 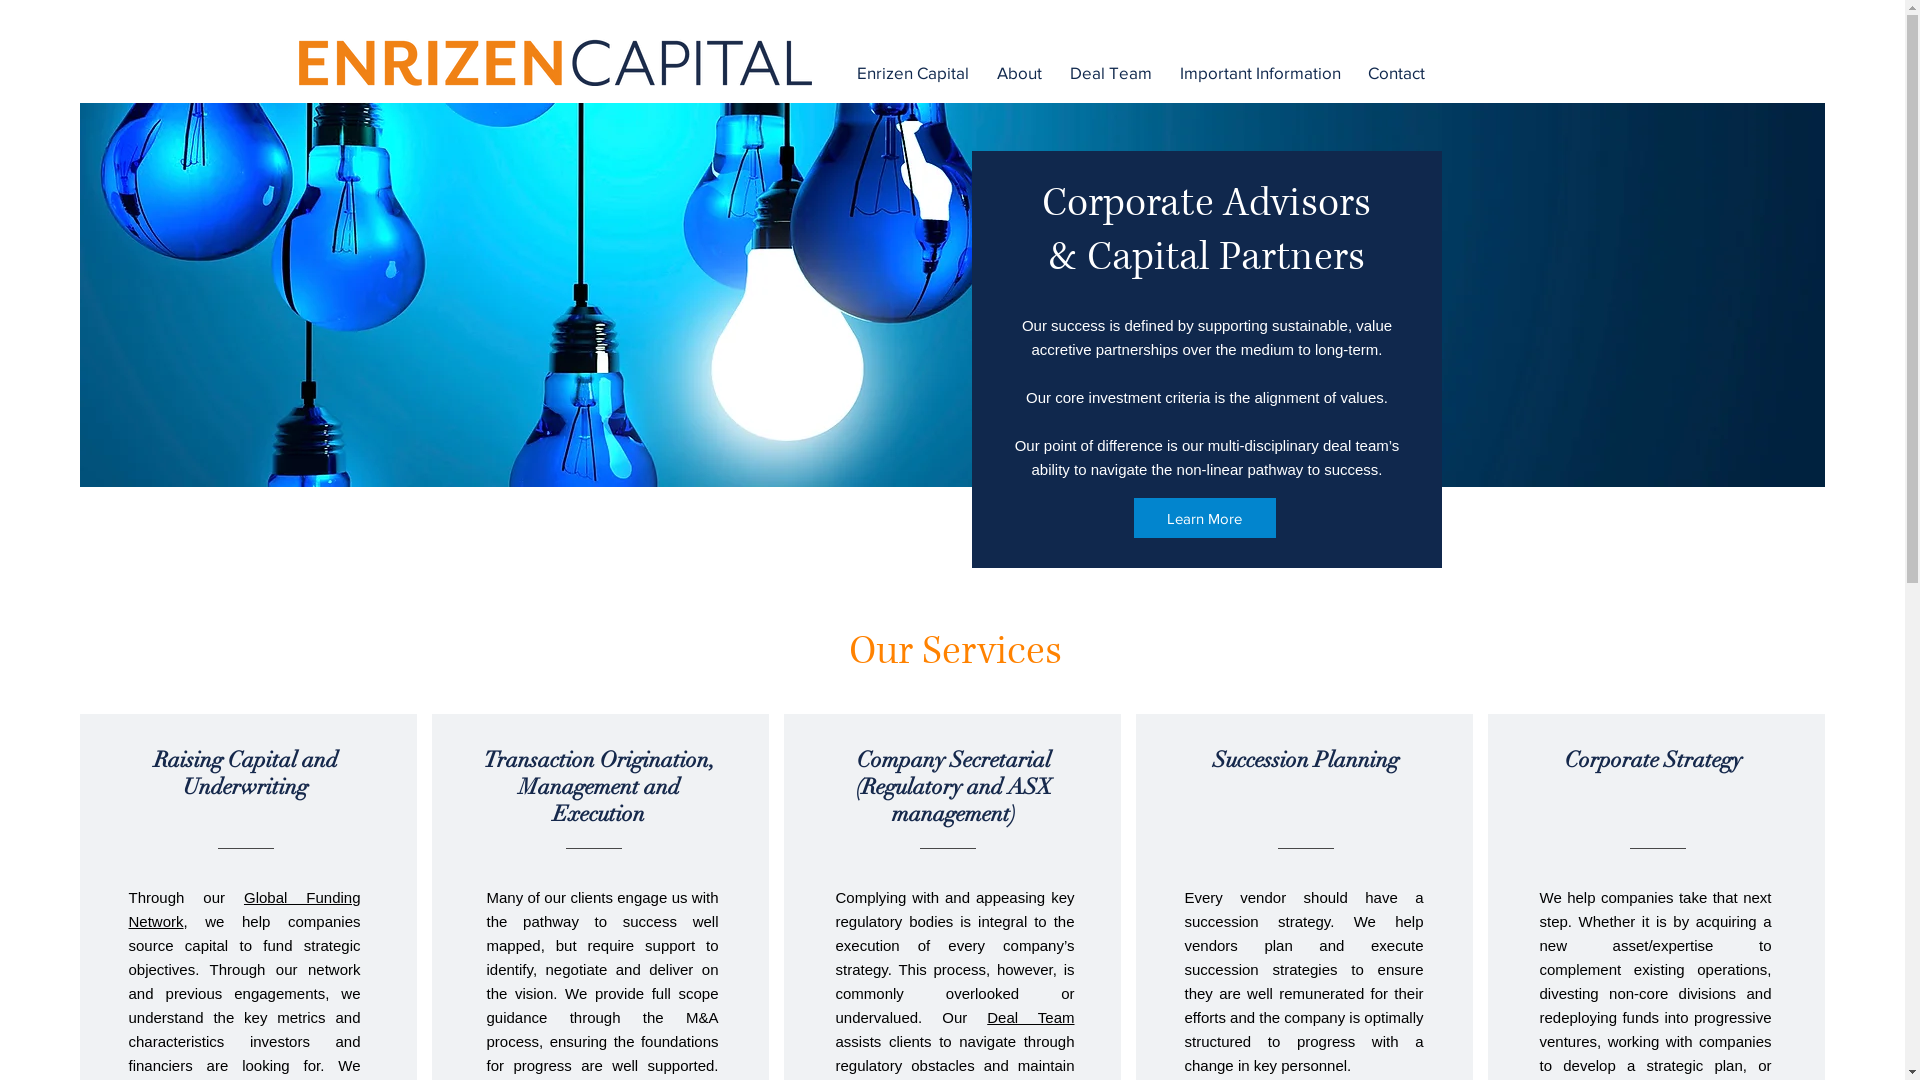 I want to click on Deal Team, so click(x=1020, y=1018).